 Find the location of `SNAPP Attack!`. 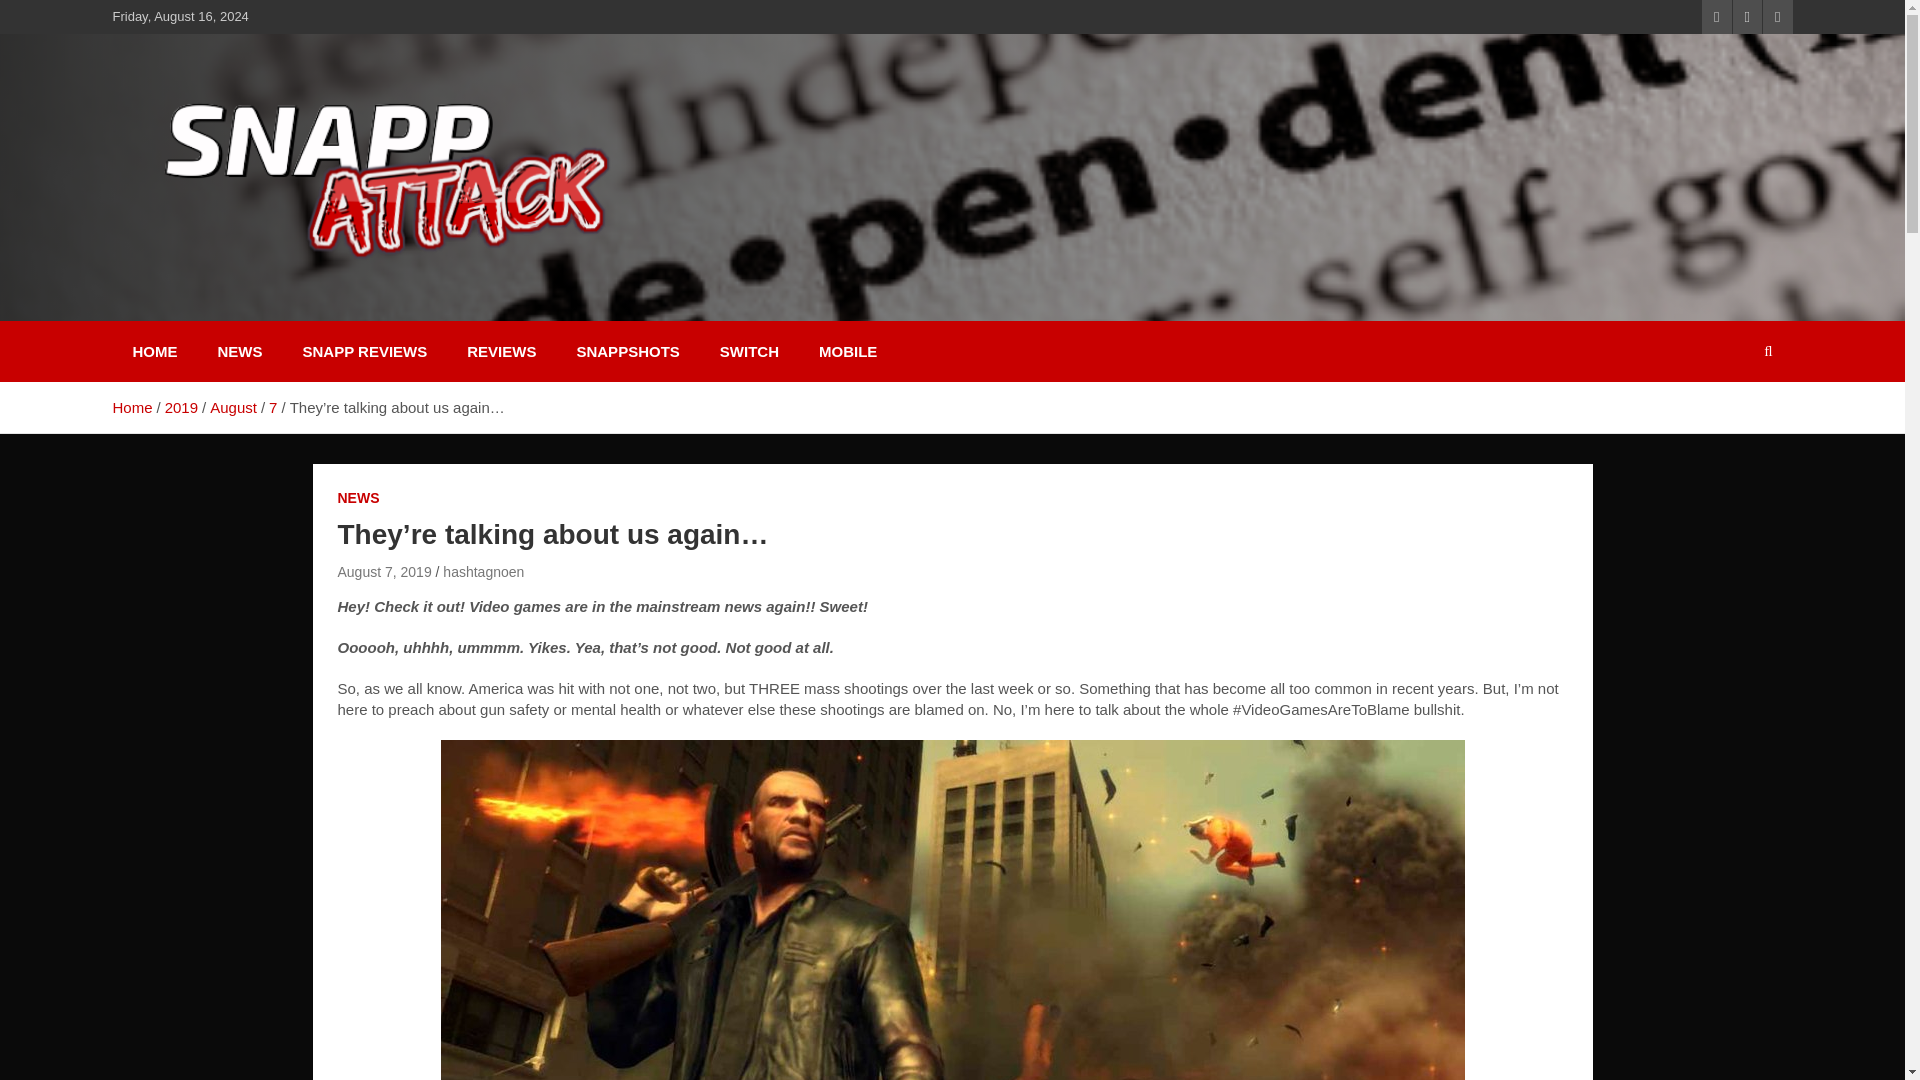

SNAPP Attack! is located at coordinates (252, 307).